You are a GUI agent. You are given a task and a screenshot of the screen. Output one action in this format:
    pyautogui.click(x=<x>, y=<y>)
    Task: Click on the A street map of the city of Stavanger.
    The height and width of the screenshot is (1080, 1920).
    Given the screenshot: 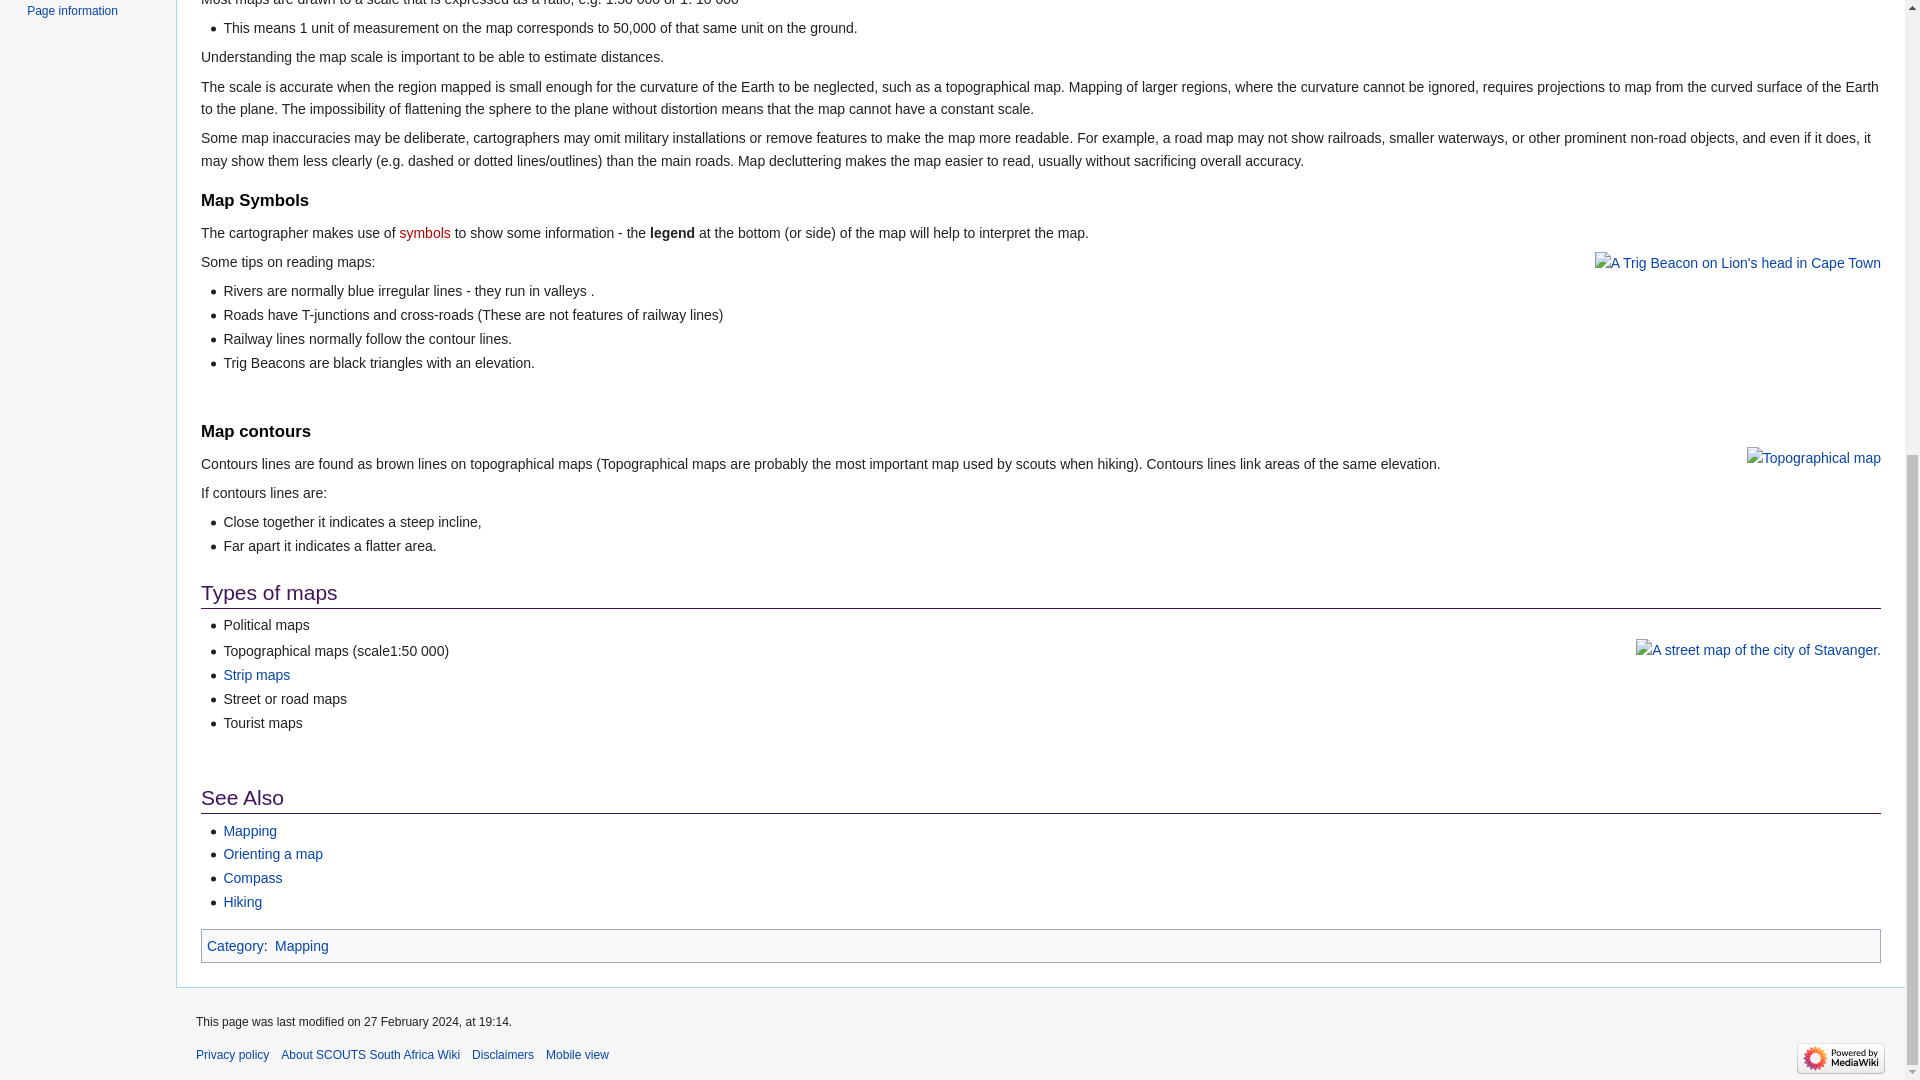 What is the action you would take?
    pyautogui.click(x=1758, y=648)
    